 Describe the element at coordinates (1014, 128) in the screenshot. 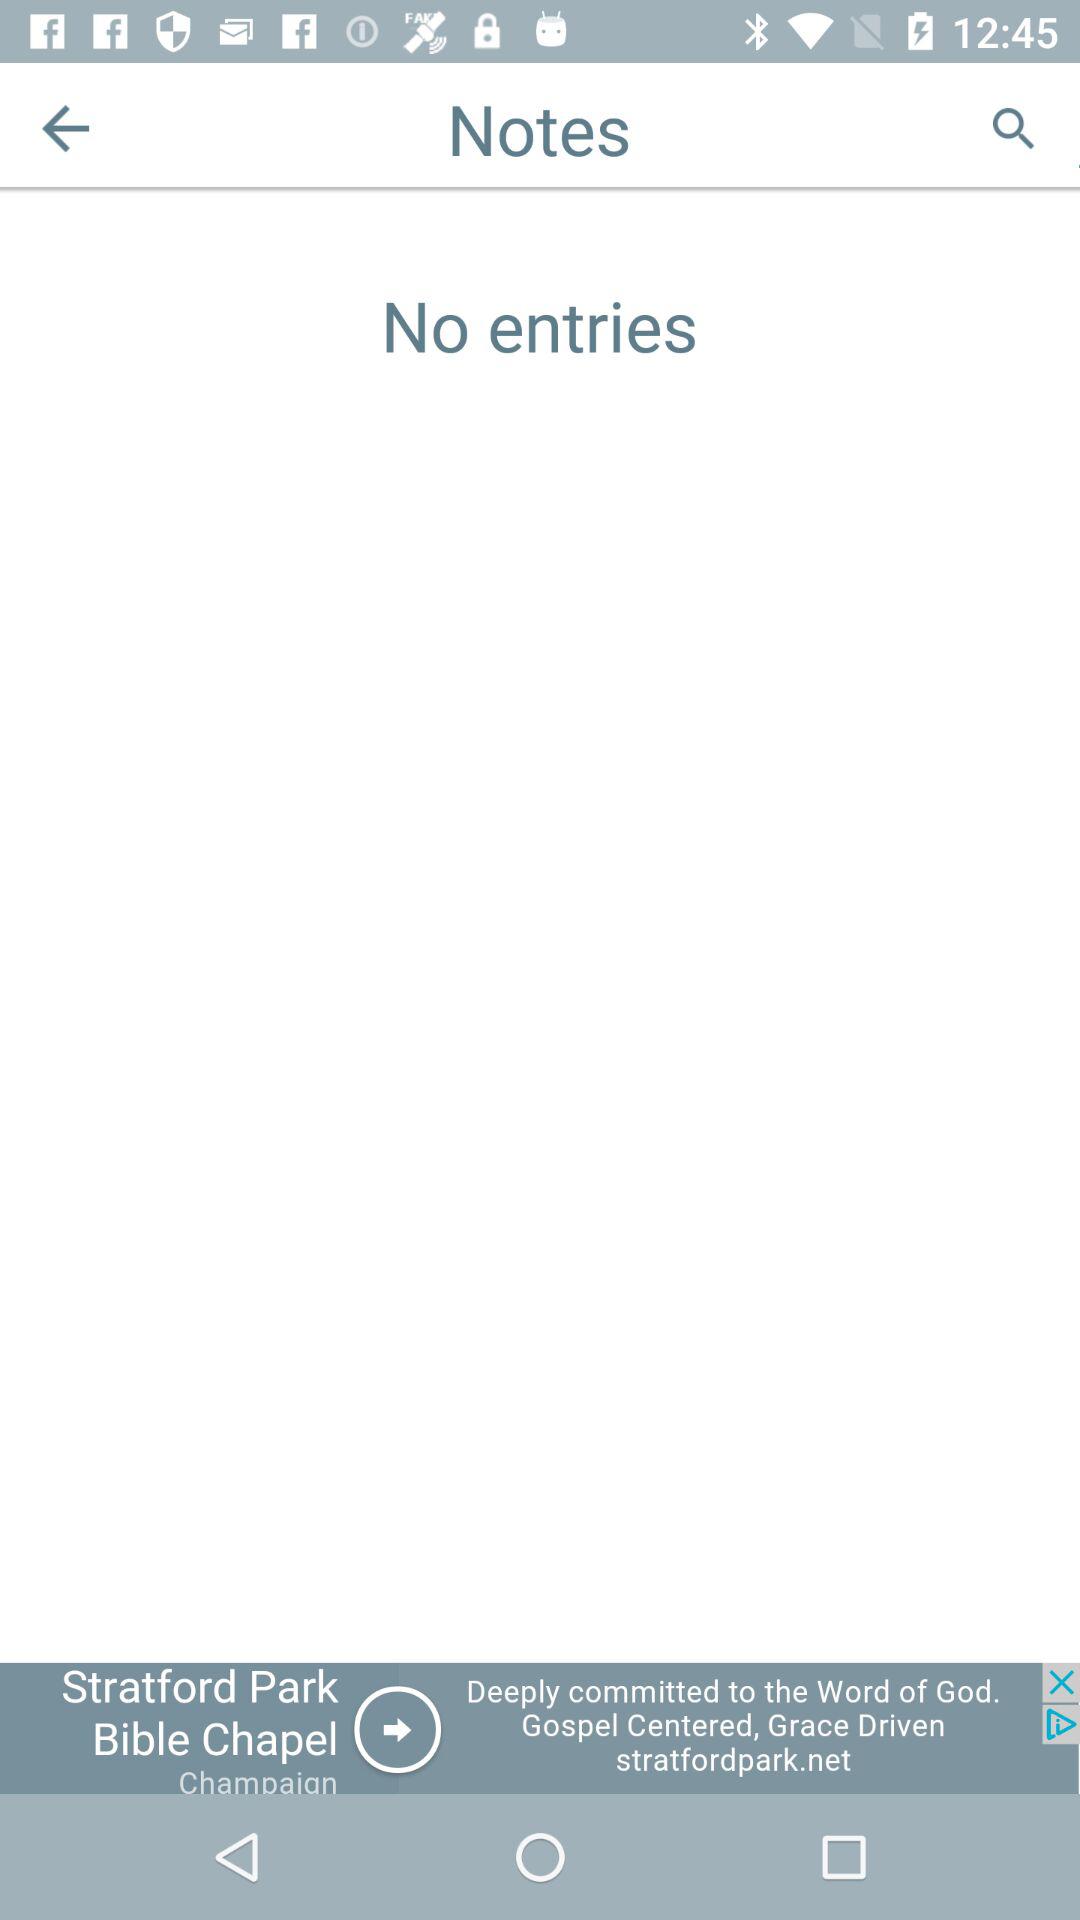

I see `search` at that location.